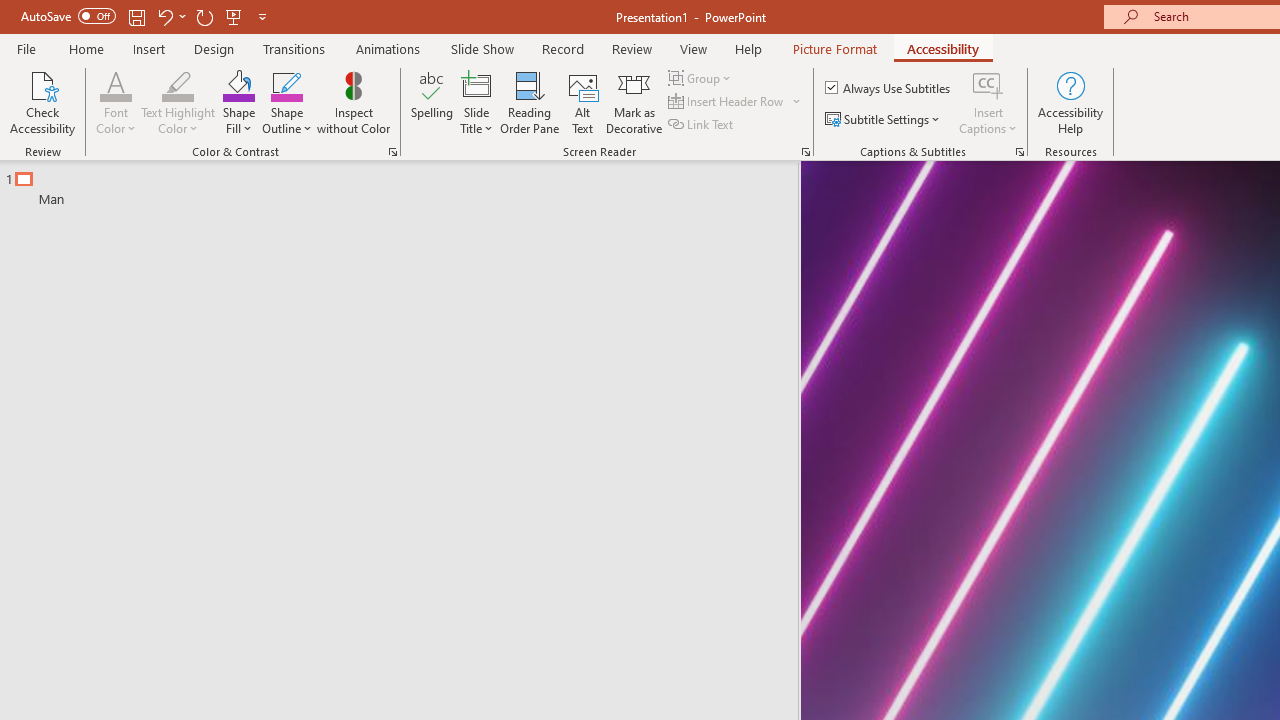 This screenshot has width=1280, height=720. I want to click on Record, so click(562, 48).